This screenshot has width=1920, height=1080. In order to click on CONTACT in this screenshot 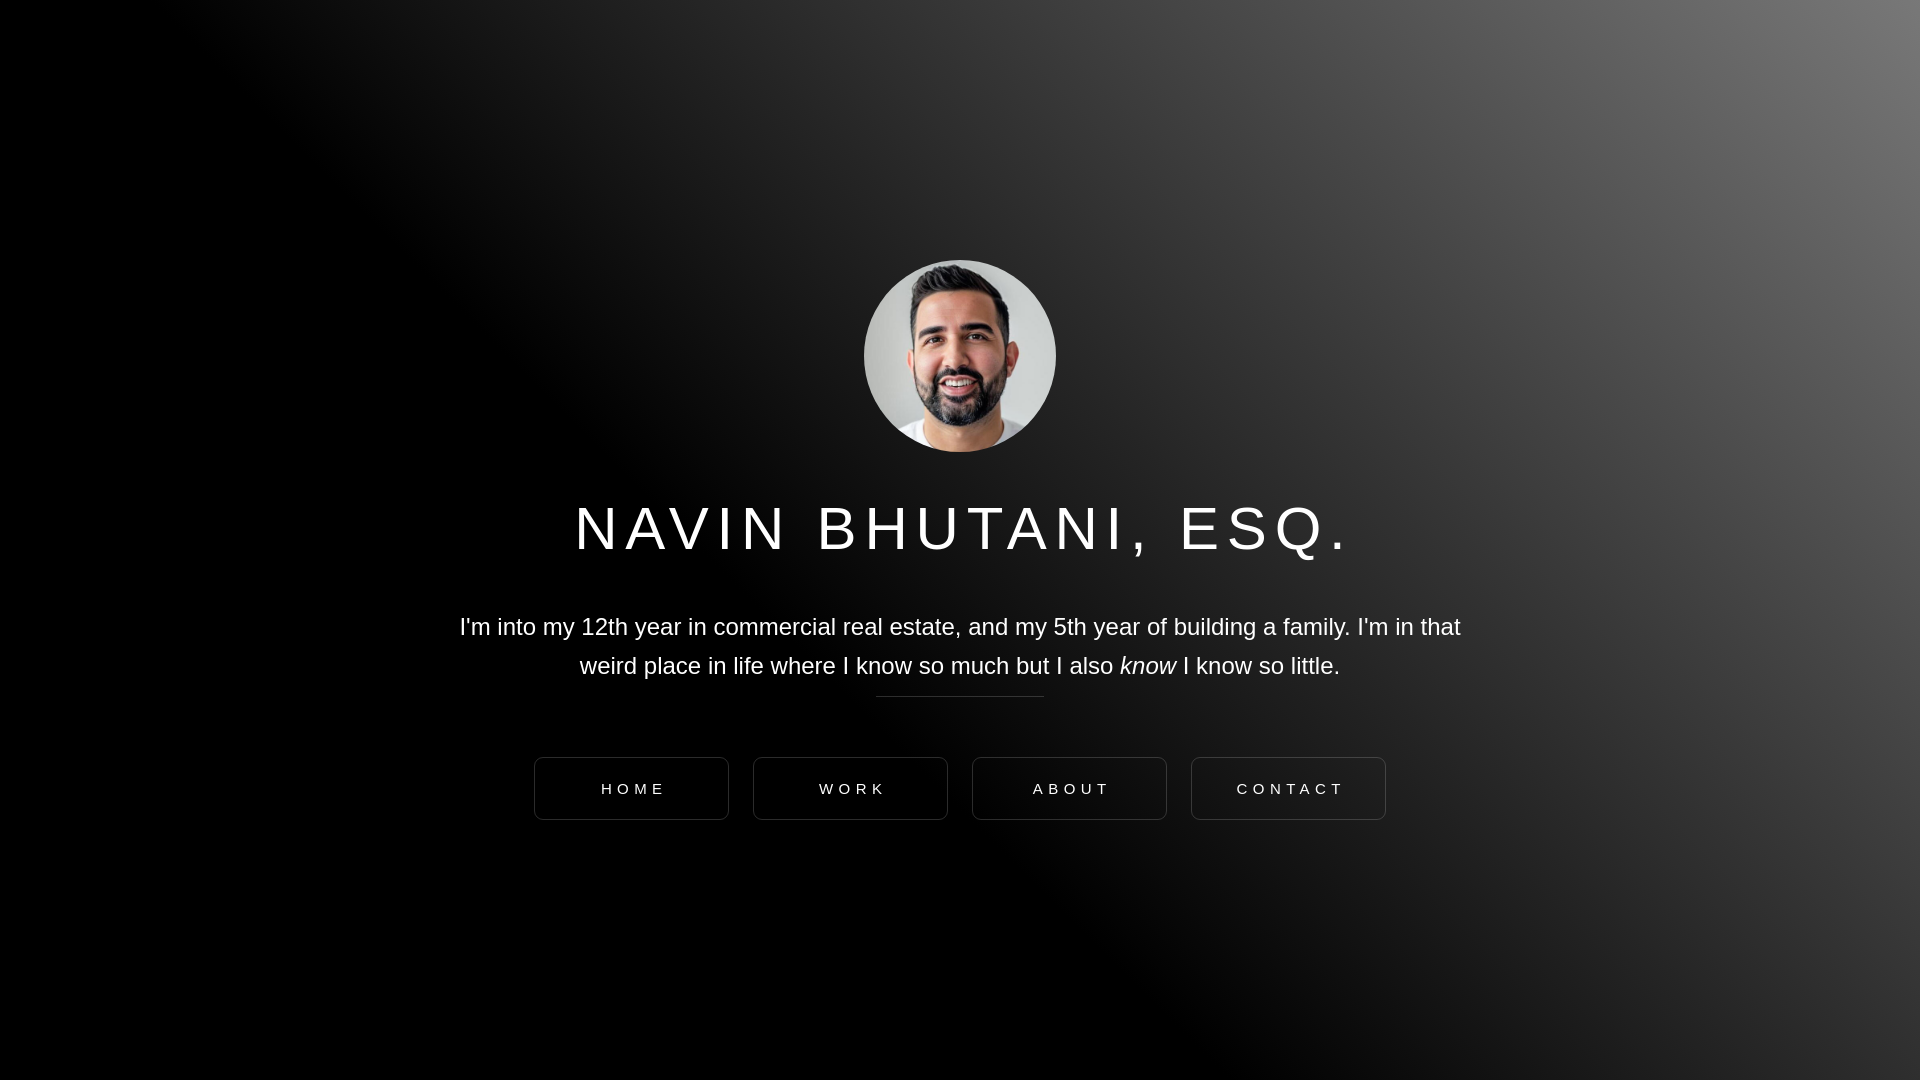, I will do `click(1288, 788)`.